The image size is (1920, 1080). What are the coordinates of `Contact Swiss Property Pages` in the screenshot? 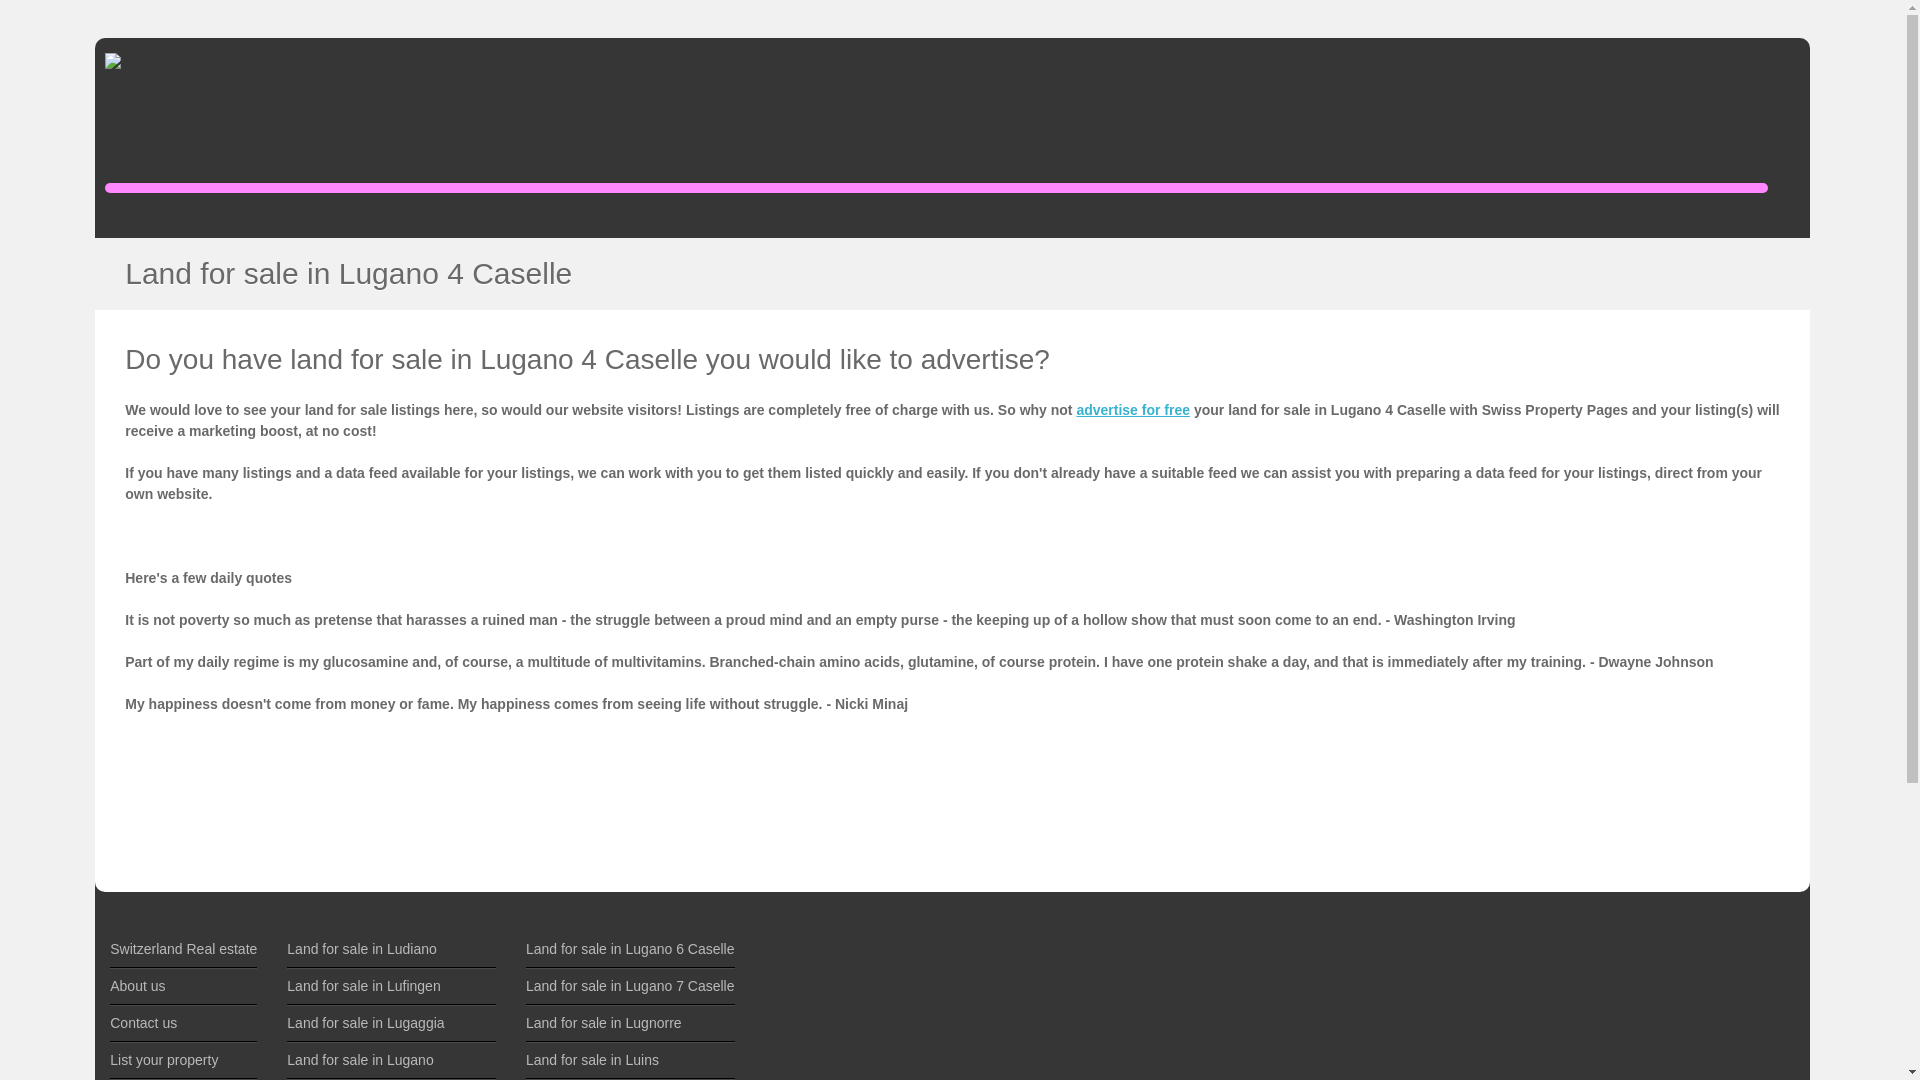 It's located at (142, 1023).